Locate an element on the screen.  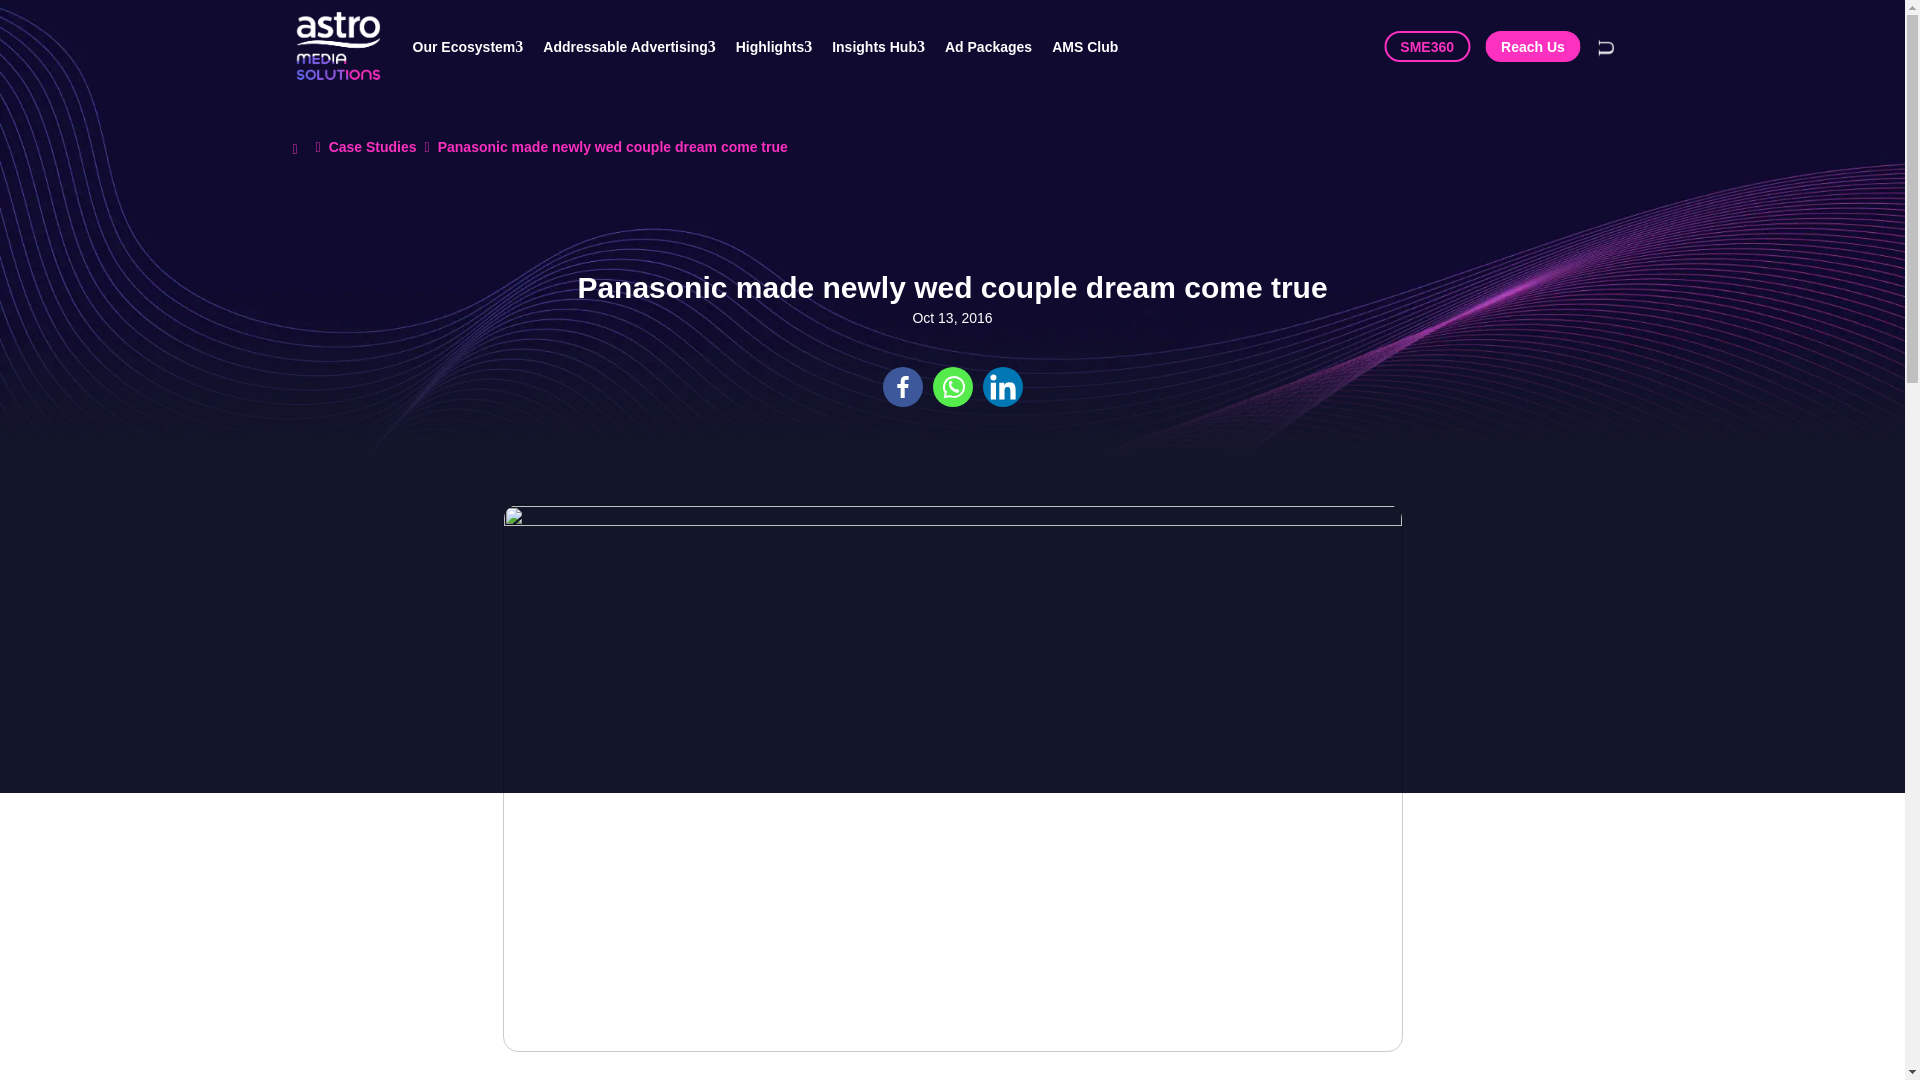
Highlights is located at coordinates (783, 46).